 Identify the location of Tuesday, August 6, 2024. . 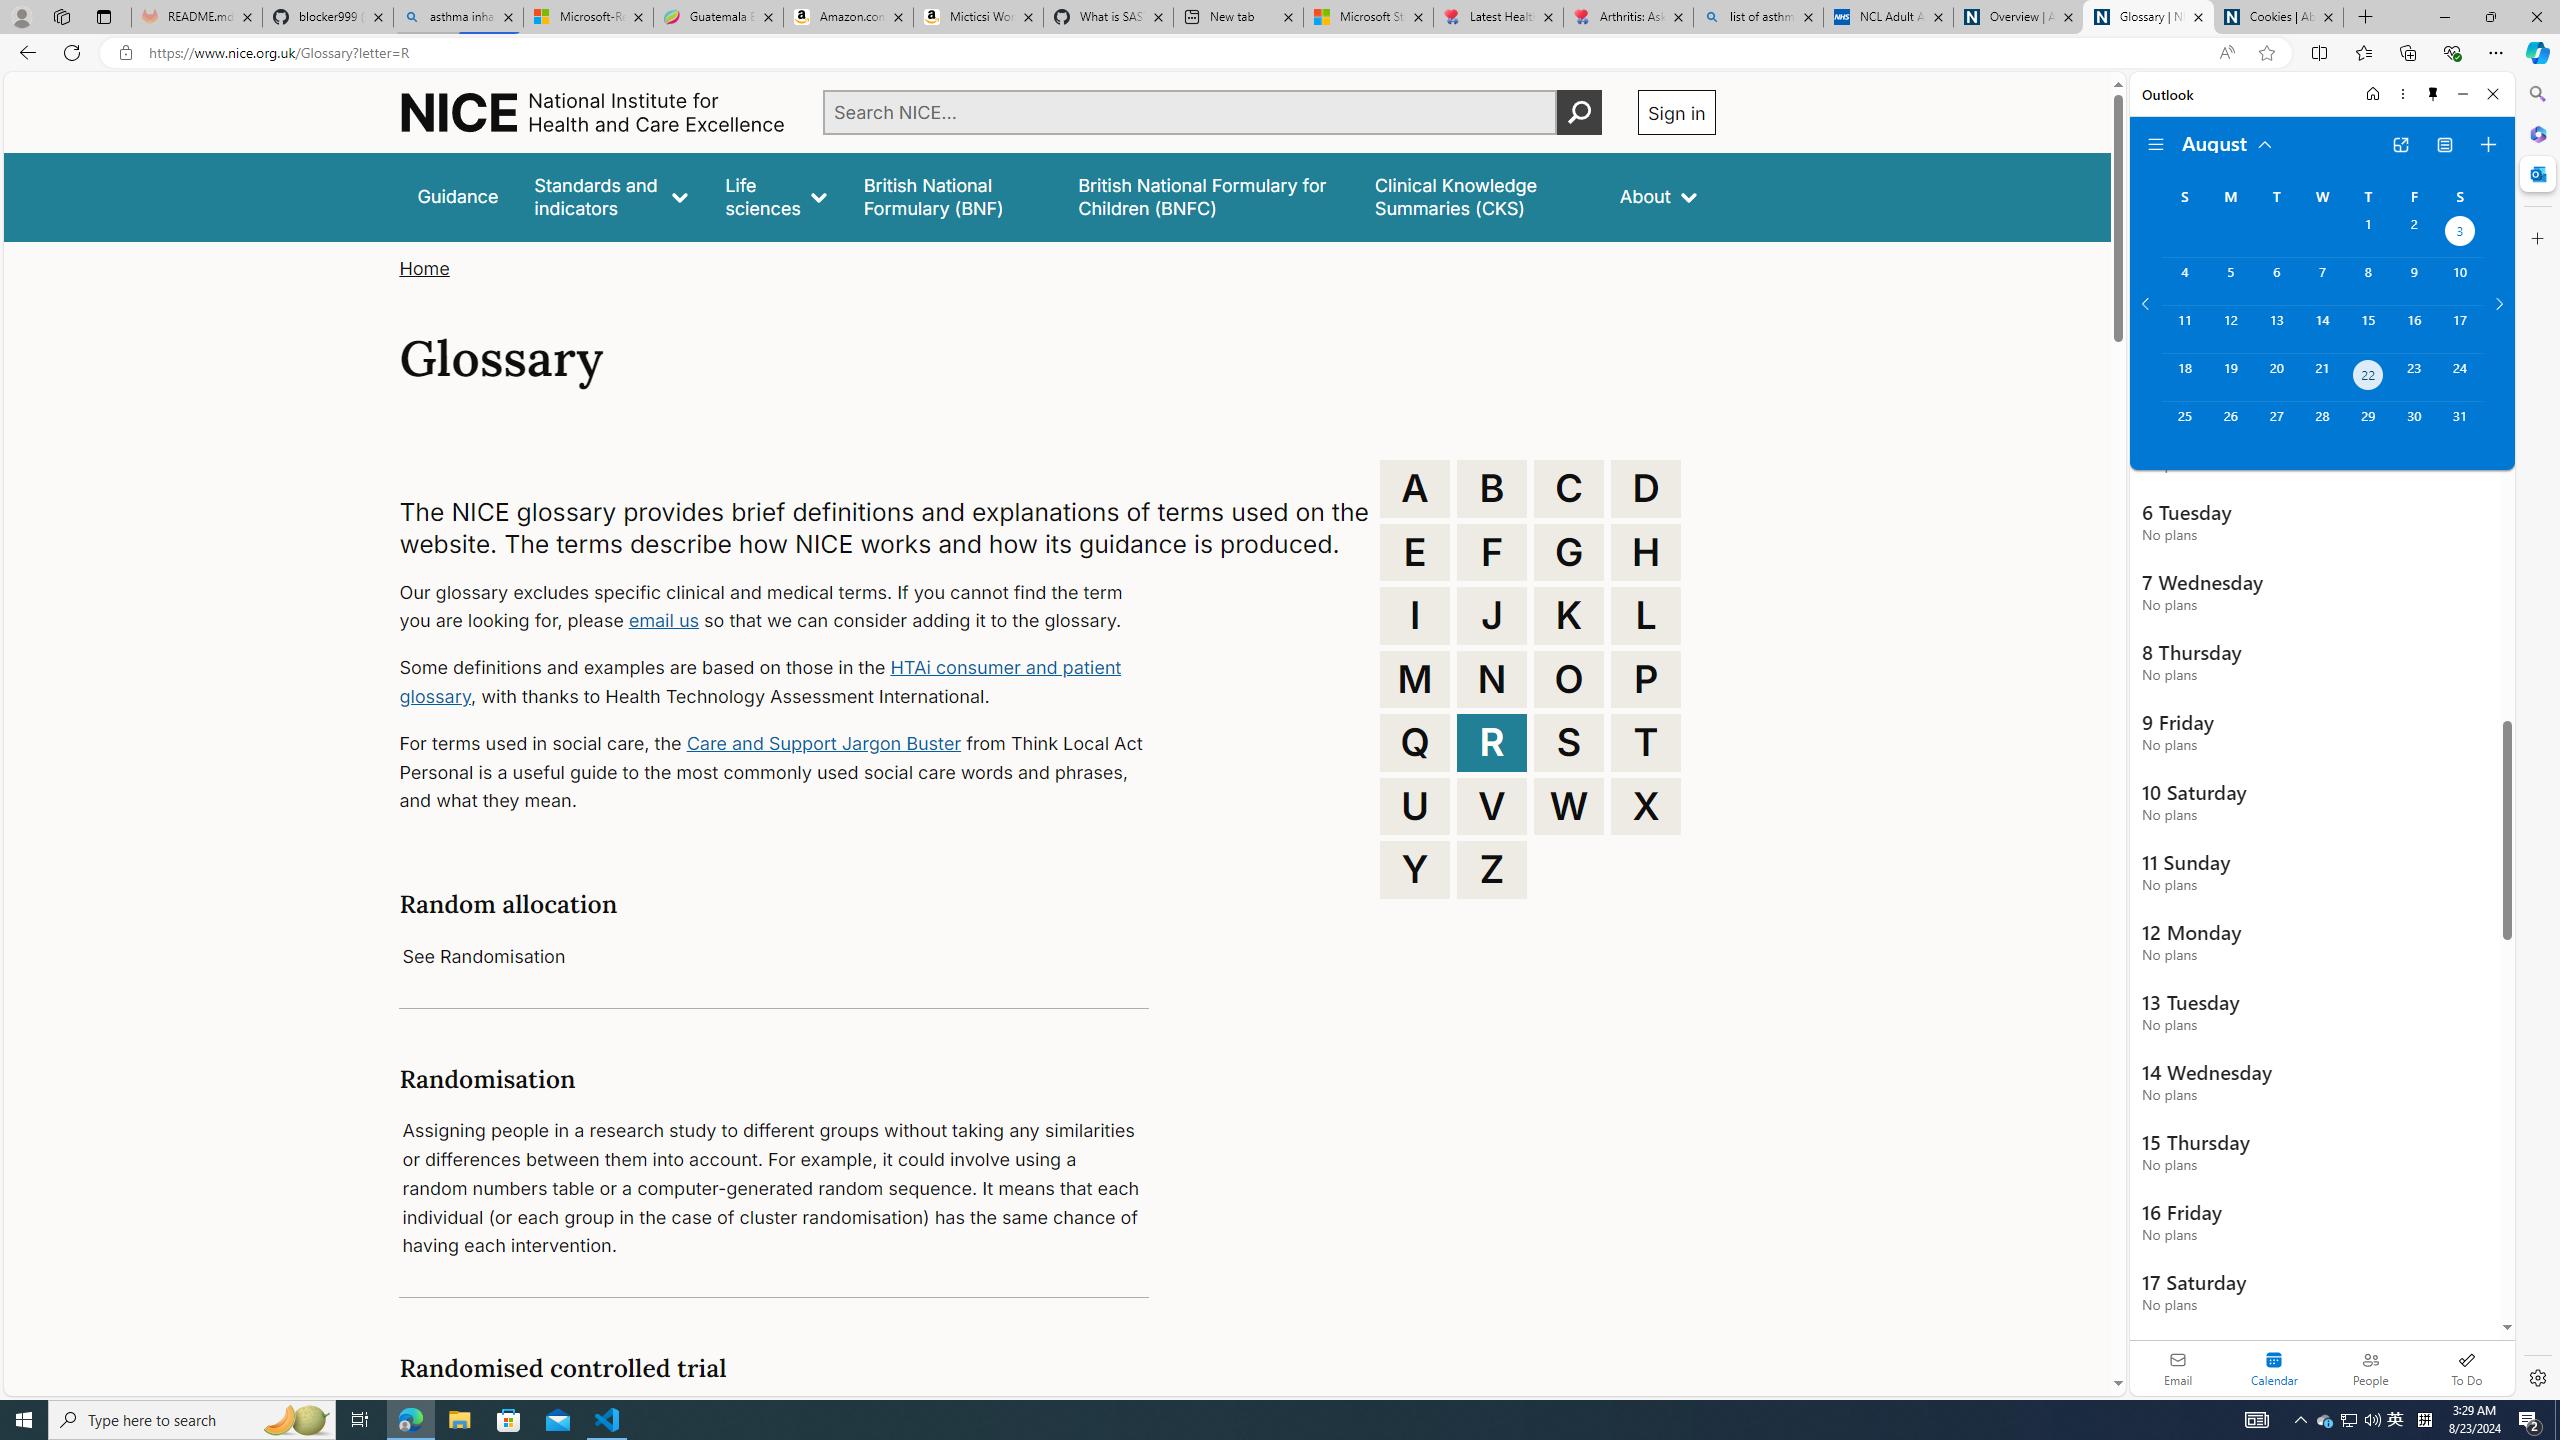
(2275, 281).